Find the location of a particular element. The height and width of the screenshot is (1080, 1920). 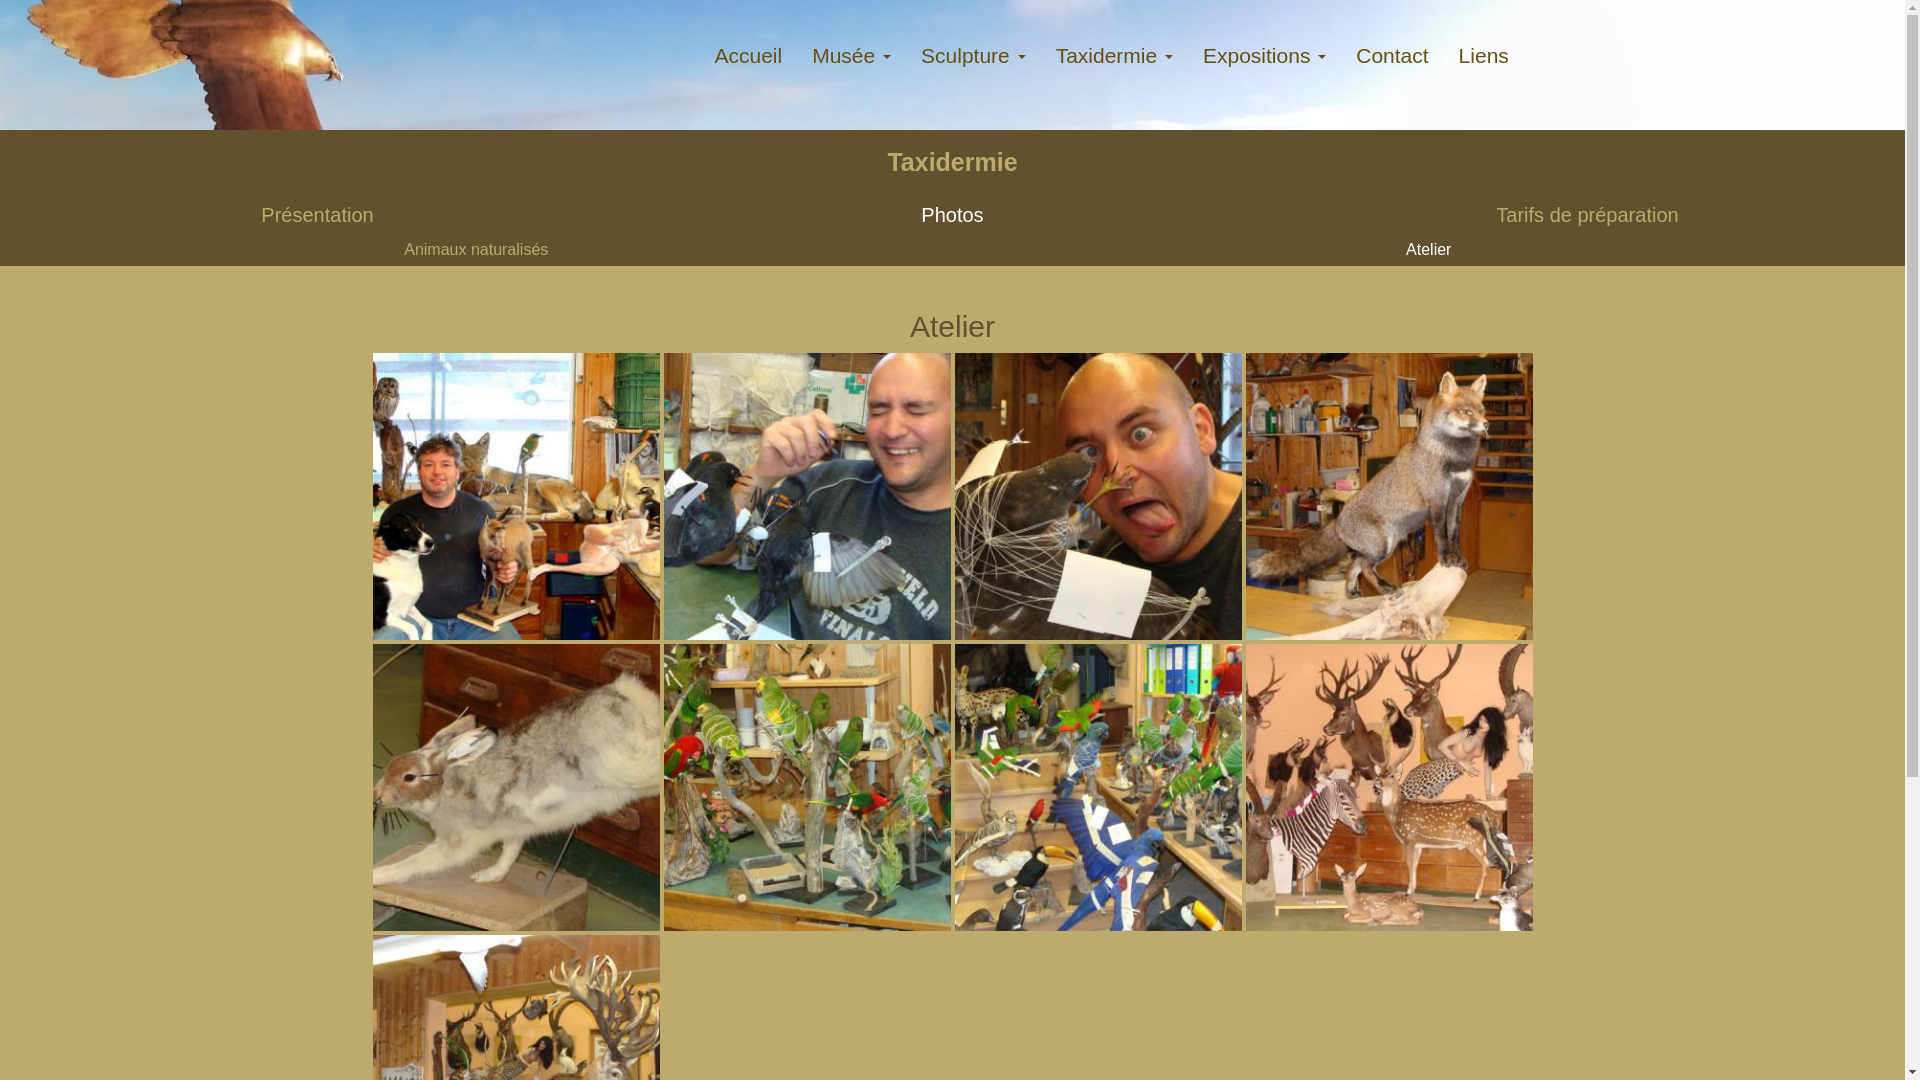

Taxidermie is located at coordinates (1114, 56).